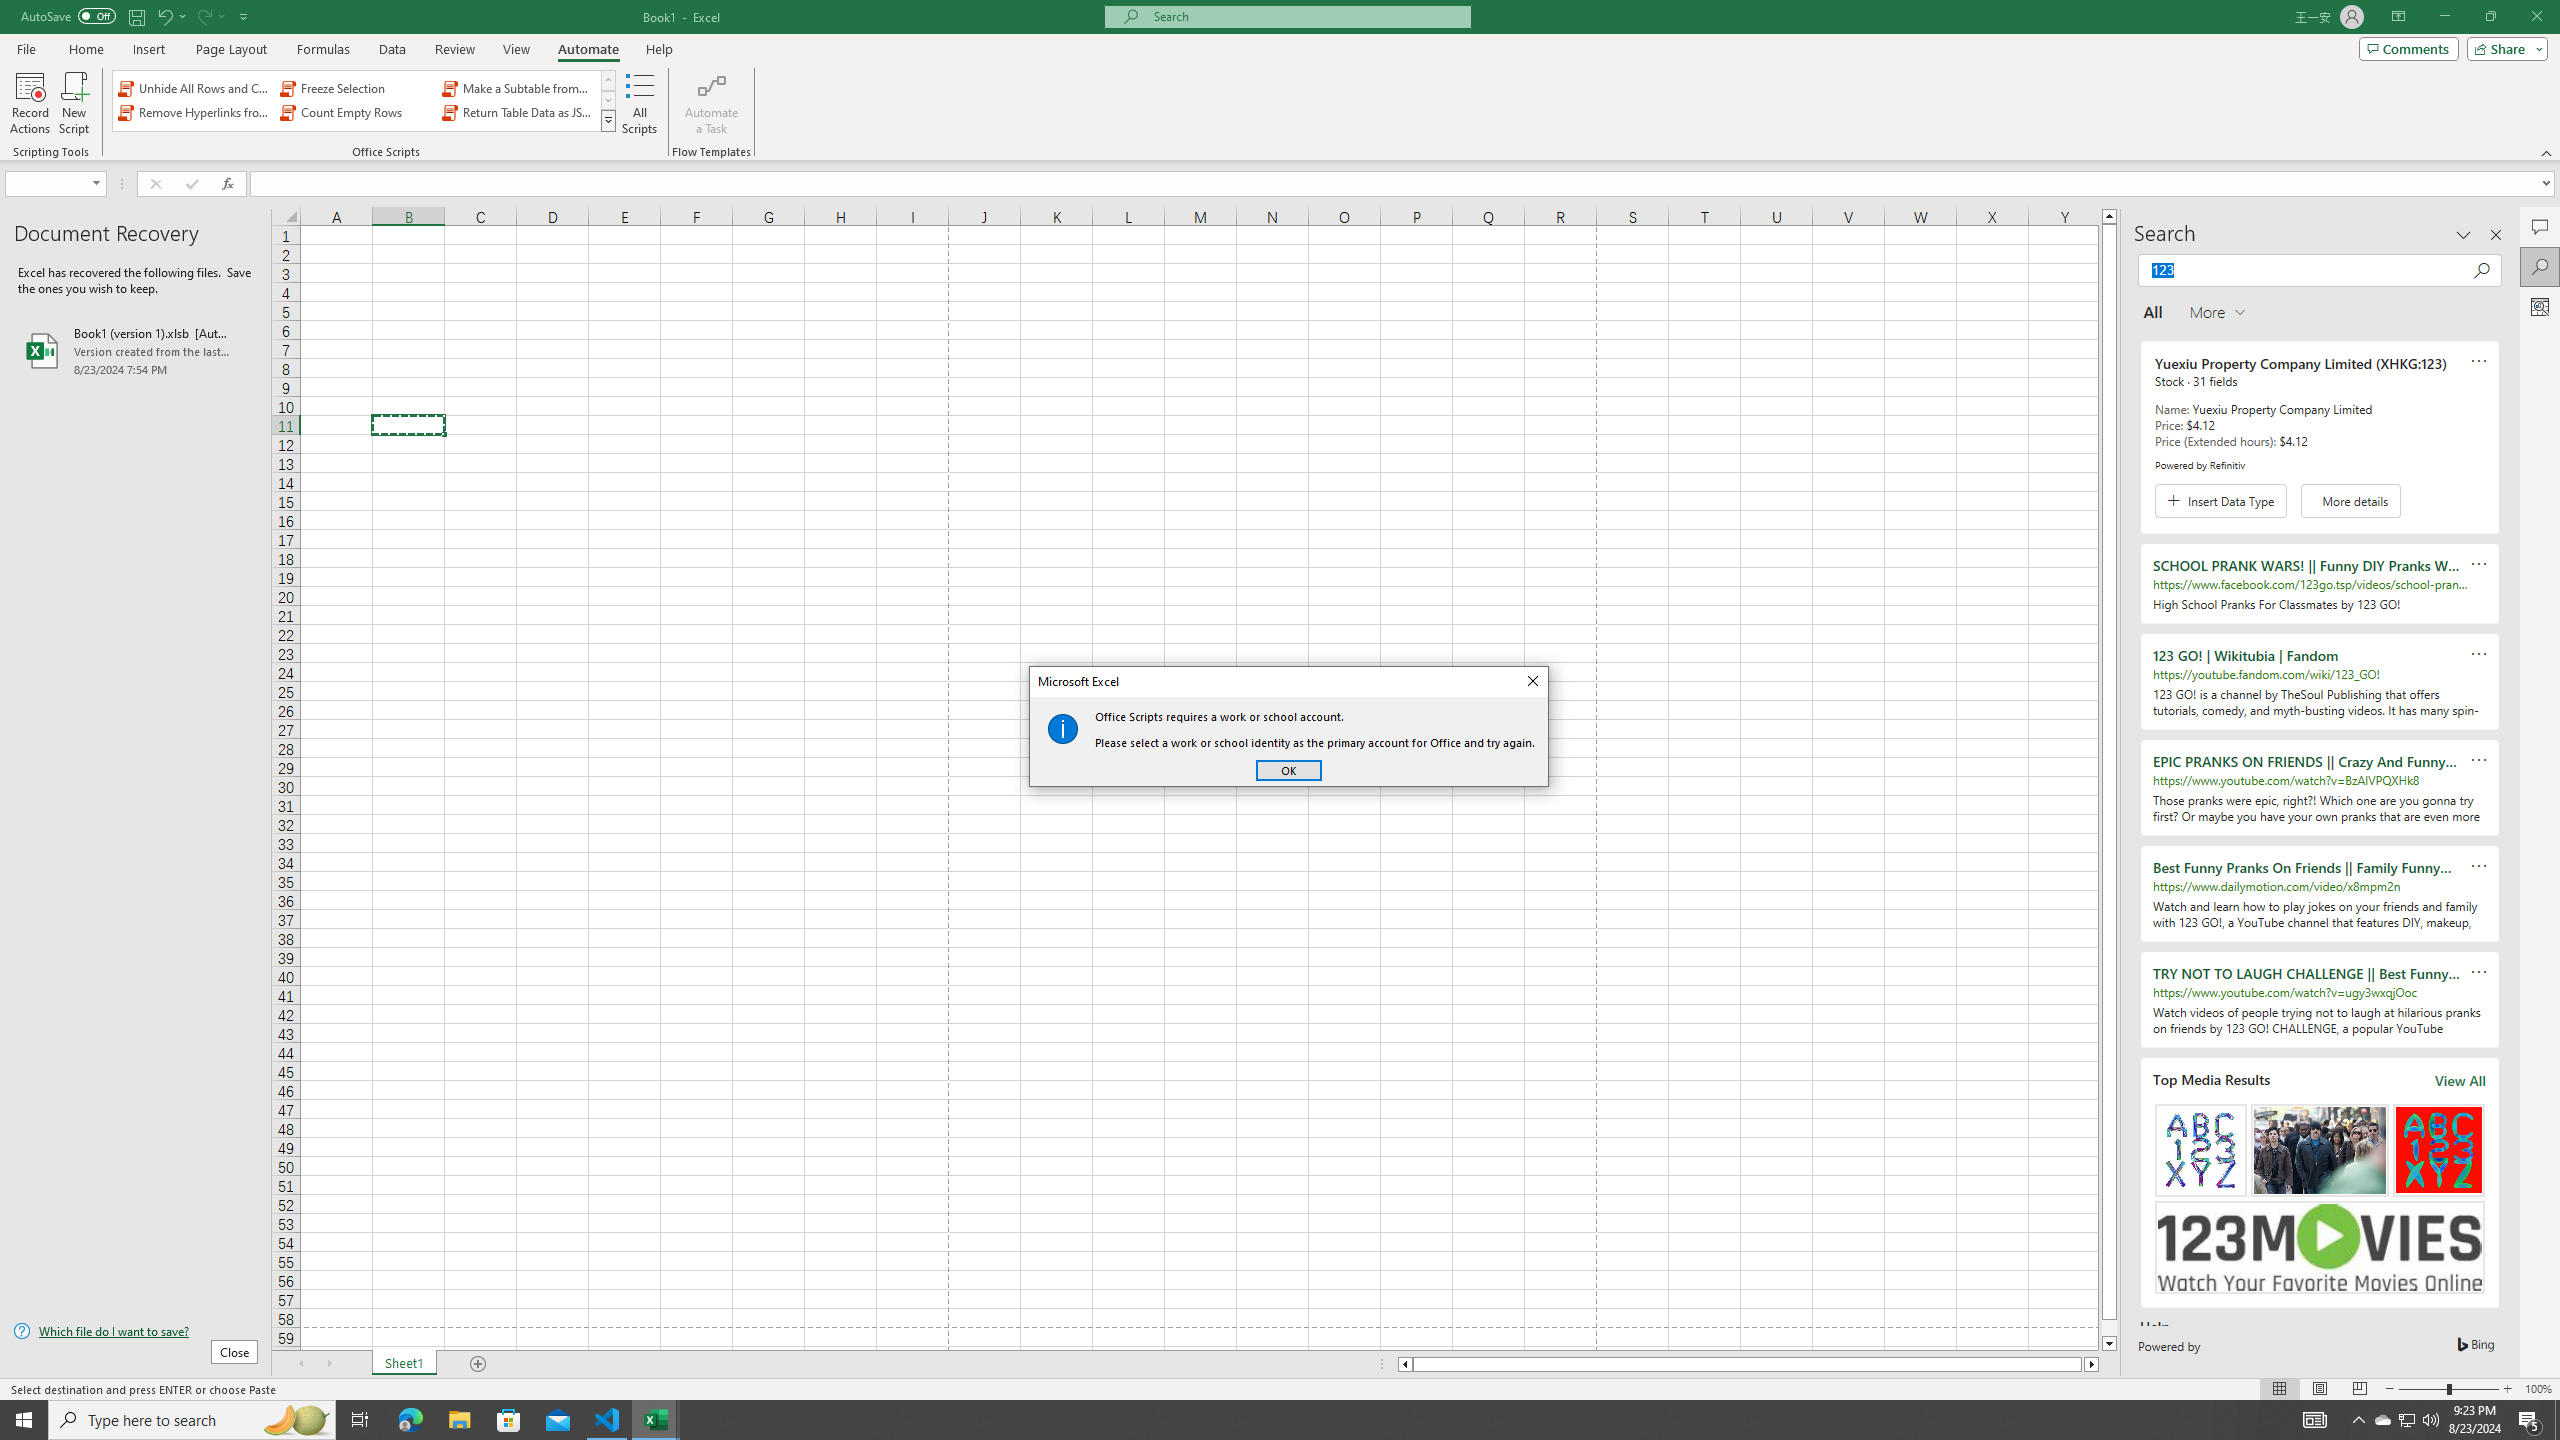 This screenshot has width=2560, height=1440. Describe the element at coordinates (608, 1420) in the screenshot. I see `Visual Studio Code - 1 running window` at that location.